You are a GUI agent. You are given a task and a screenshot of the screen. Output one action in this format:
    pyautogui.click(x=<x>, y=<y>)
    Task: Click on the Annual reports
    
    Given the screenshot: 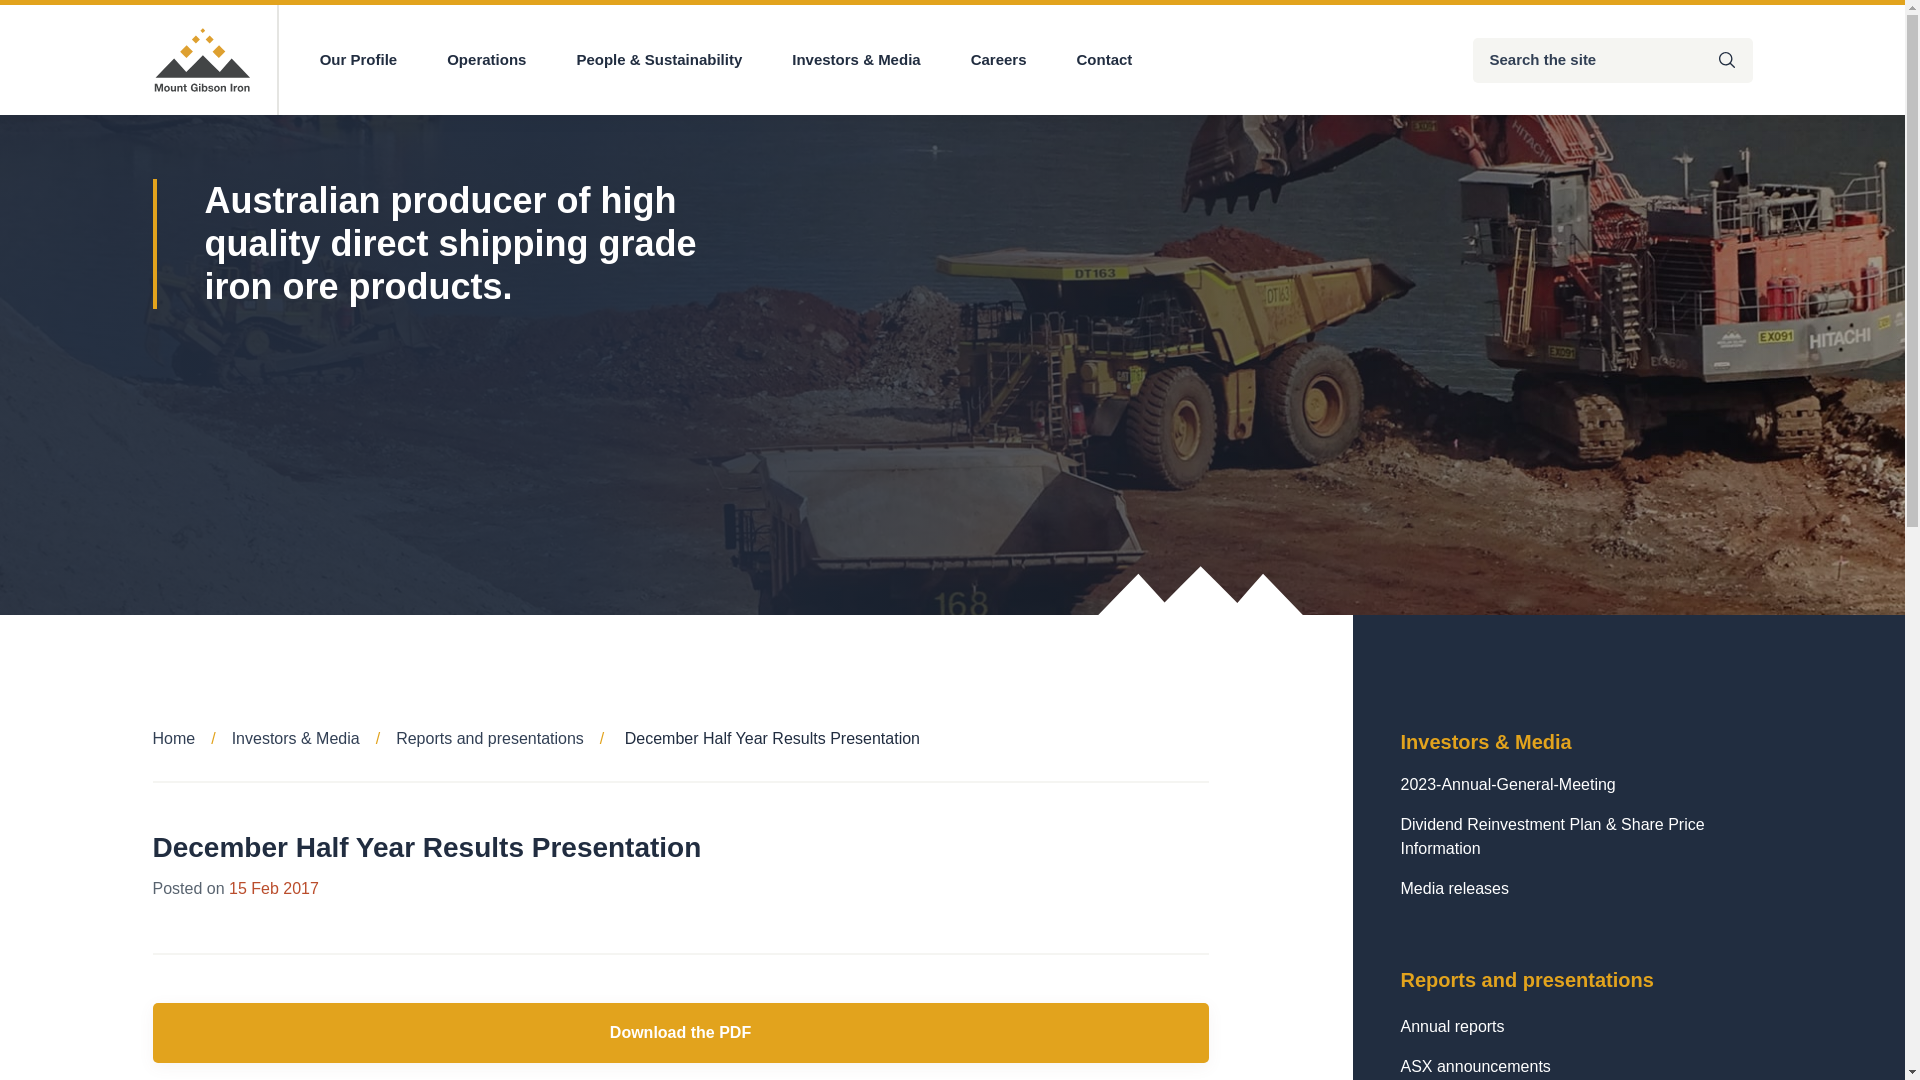 What is the action you would take?
    pyautogui.click(x=1576, y=1027)
    